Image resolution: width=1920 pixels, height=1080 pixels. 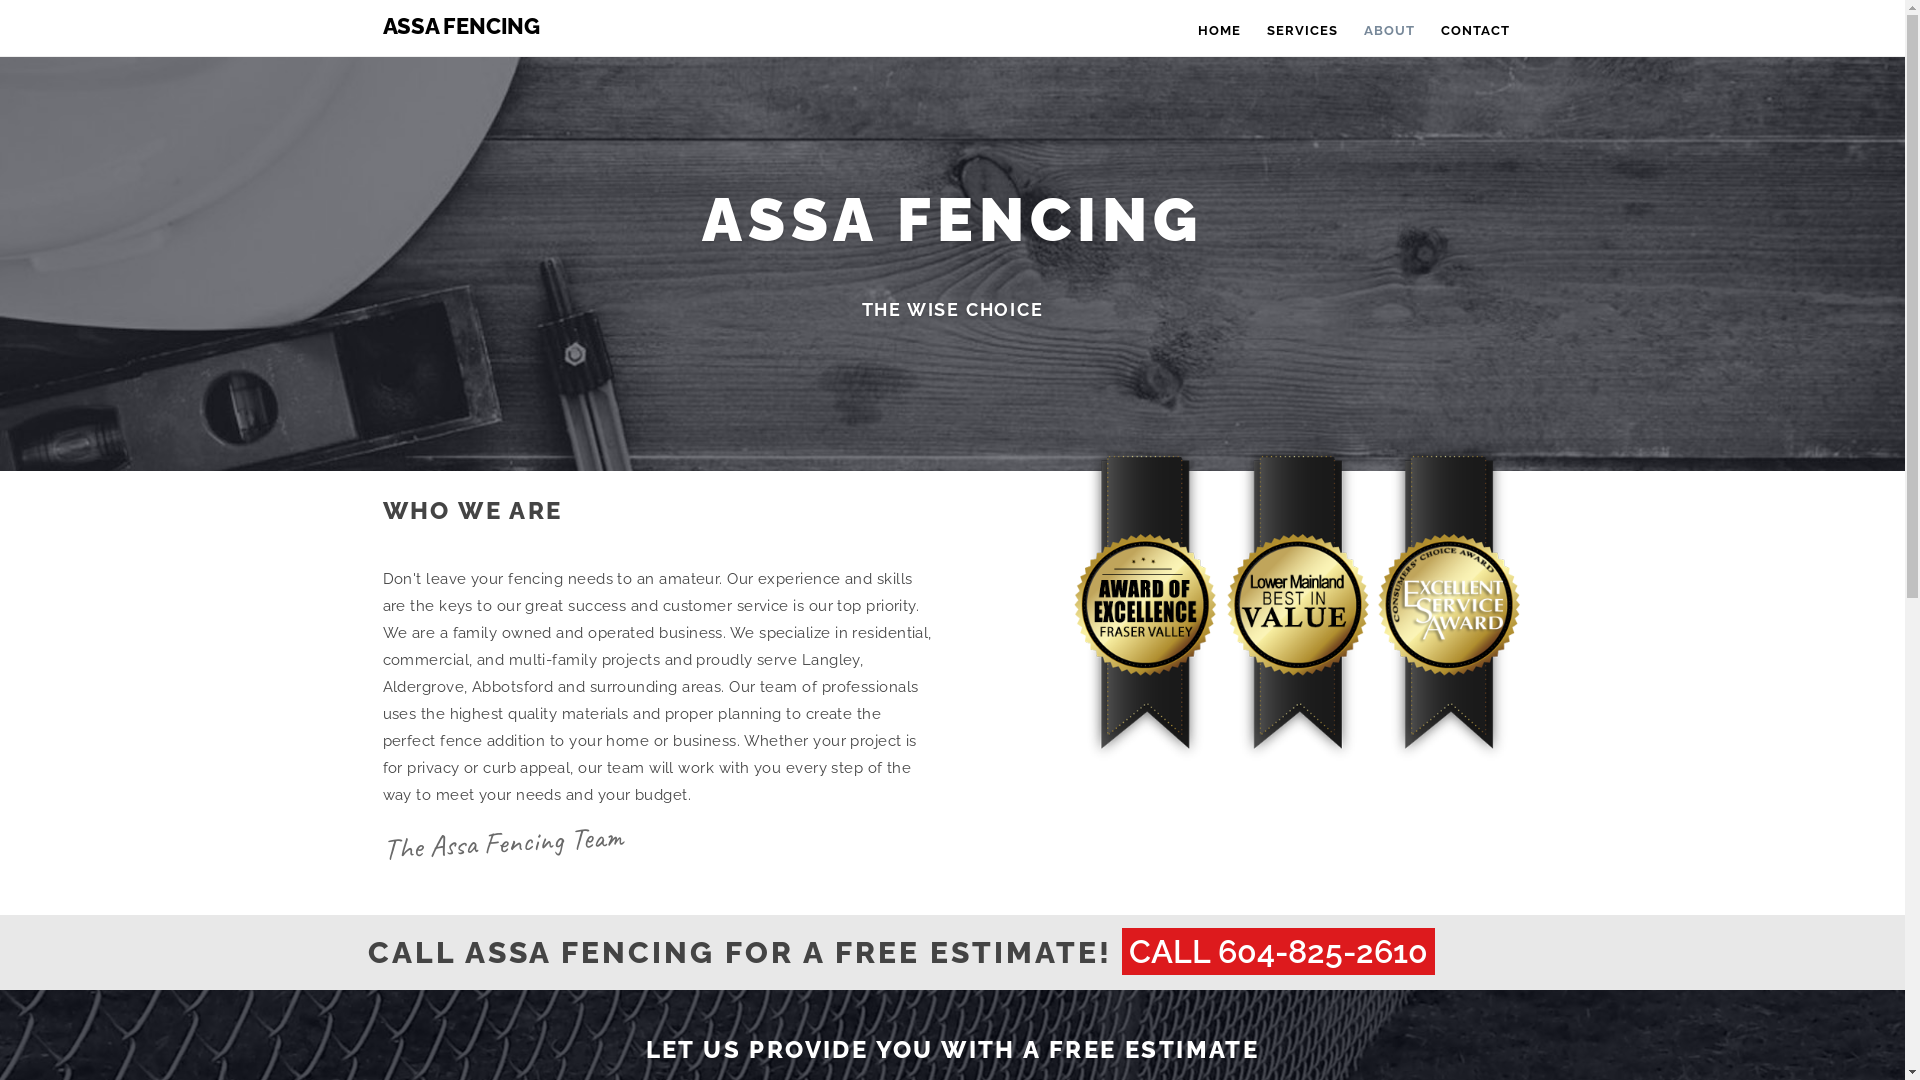 I want to click on ABOUT, so click(x=1388, y=28).